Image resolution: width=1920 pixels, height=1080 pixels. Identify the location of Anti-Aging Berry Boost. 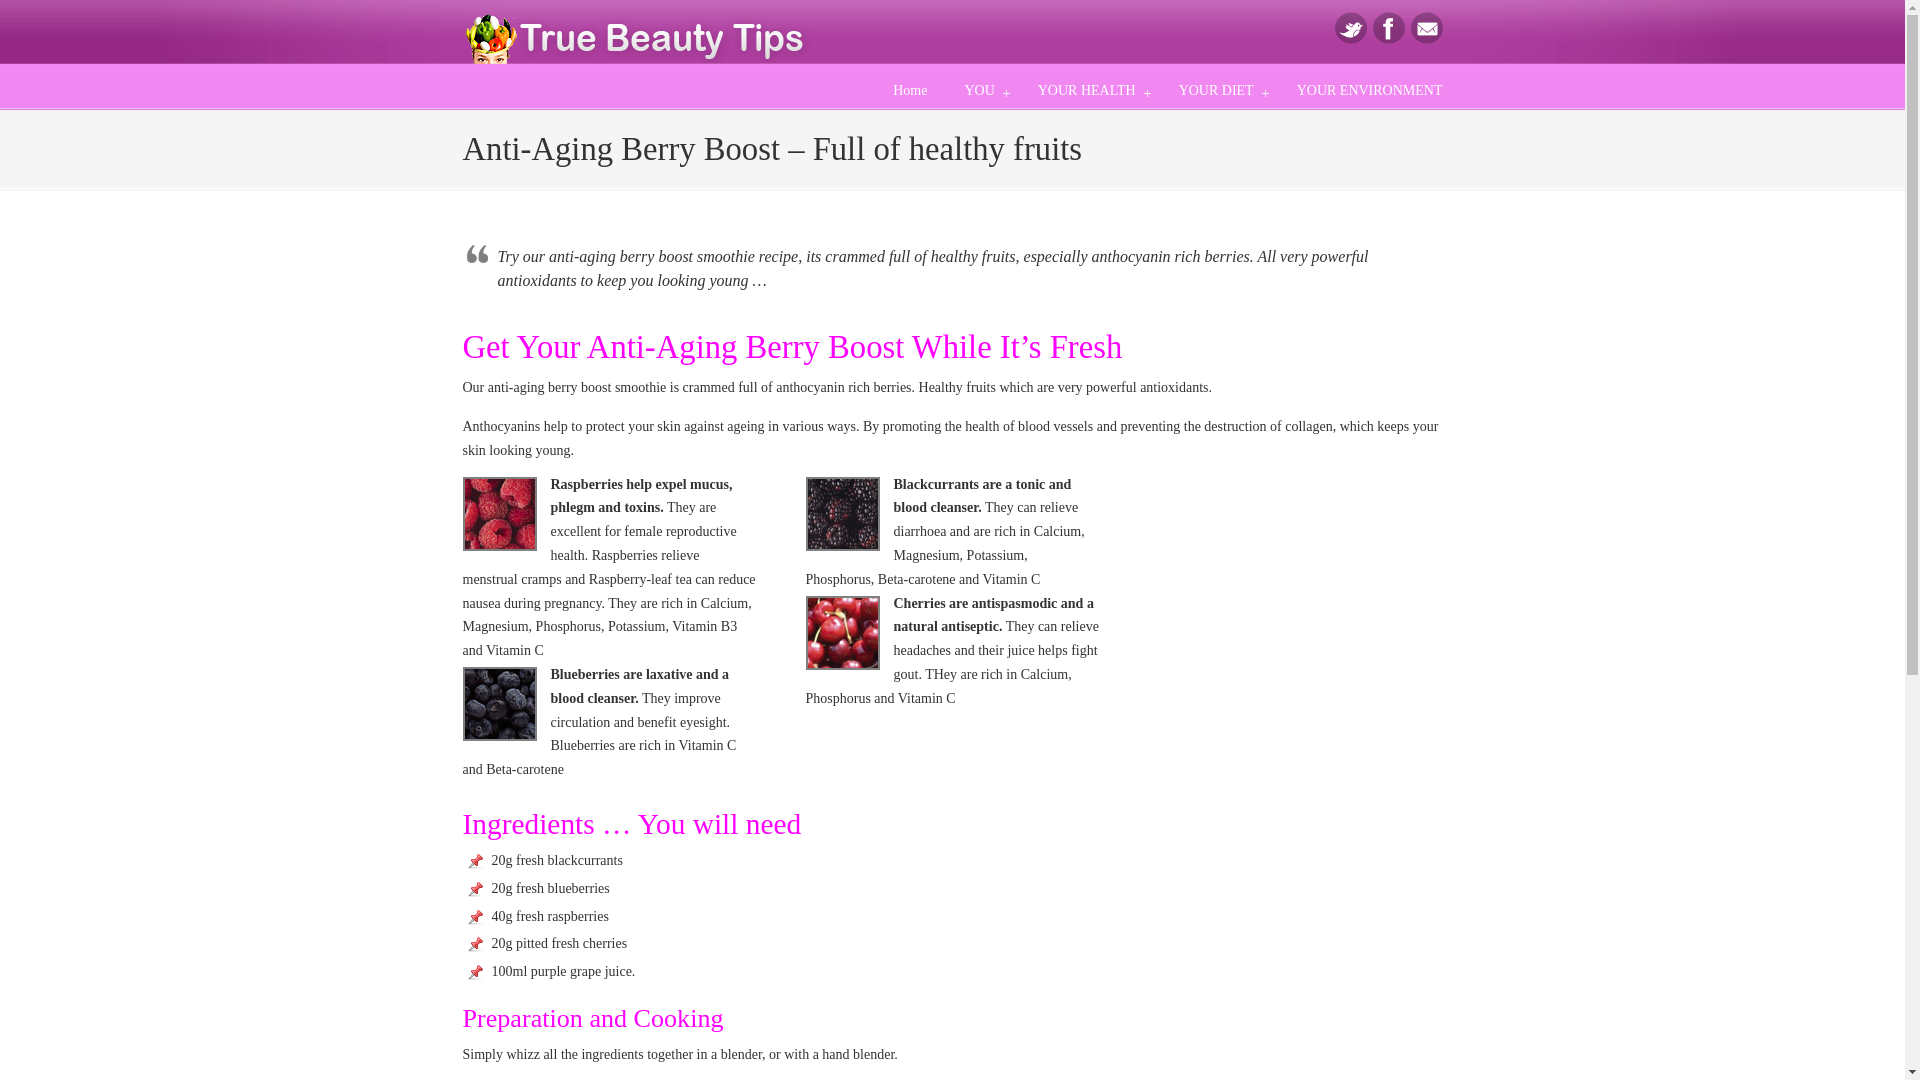
(498, 704).